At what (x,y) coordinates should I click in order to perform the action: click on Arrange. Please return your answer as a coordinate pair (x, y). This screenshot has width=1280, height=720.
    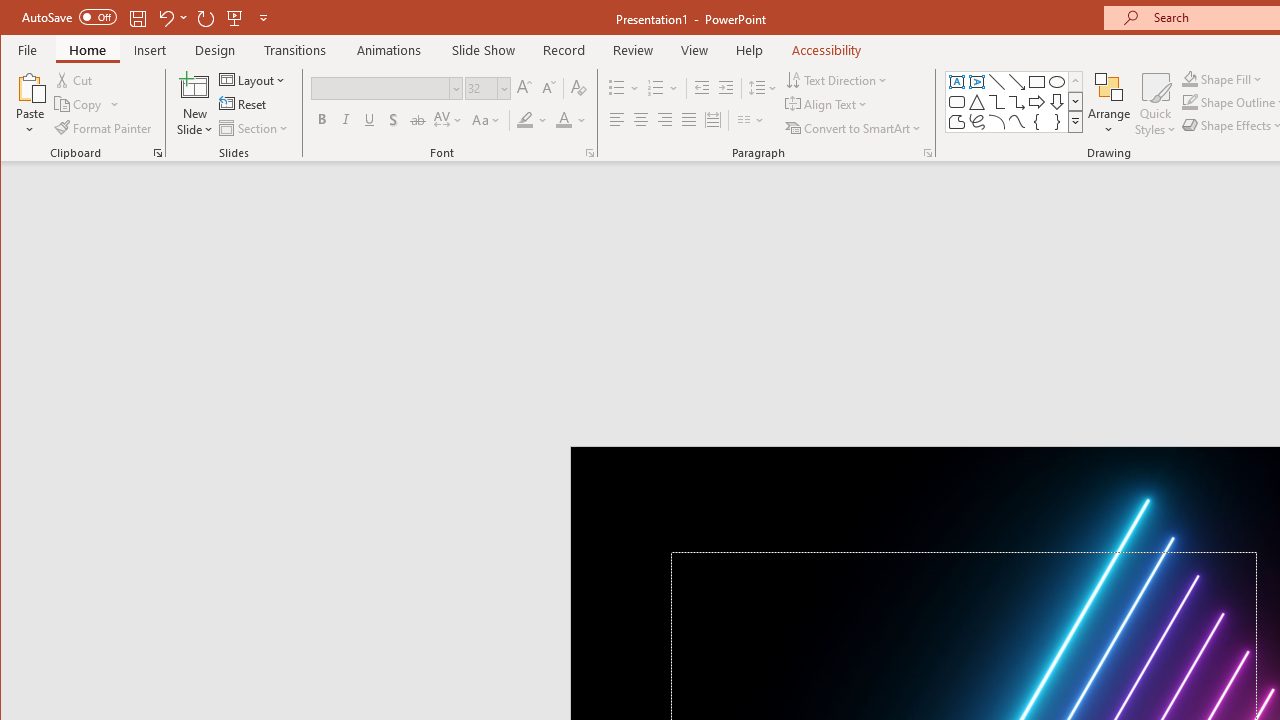
    Looking at the image, I should click on (1108, 104).